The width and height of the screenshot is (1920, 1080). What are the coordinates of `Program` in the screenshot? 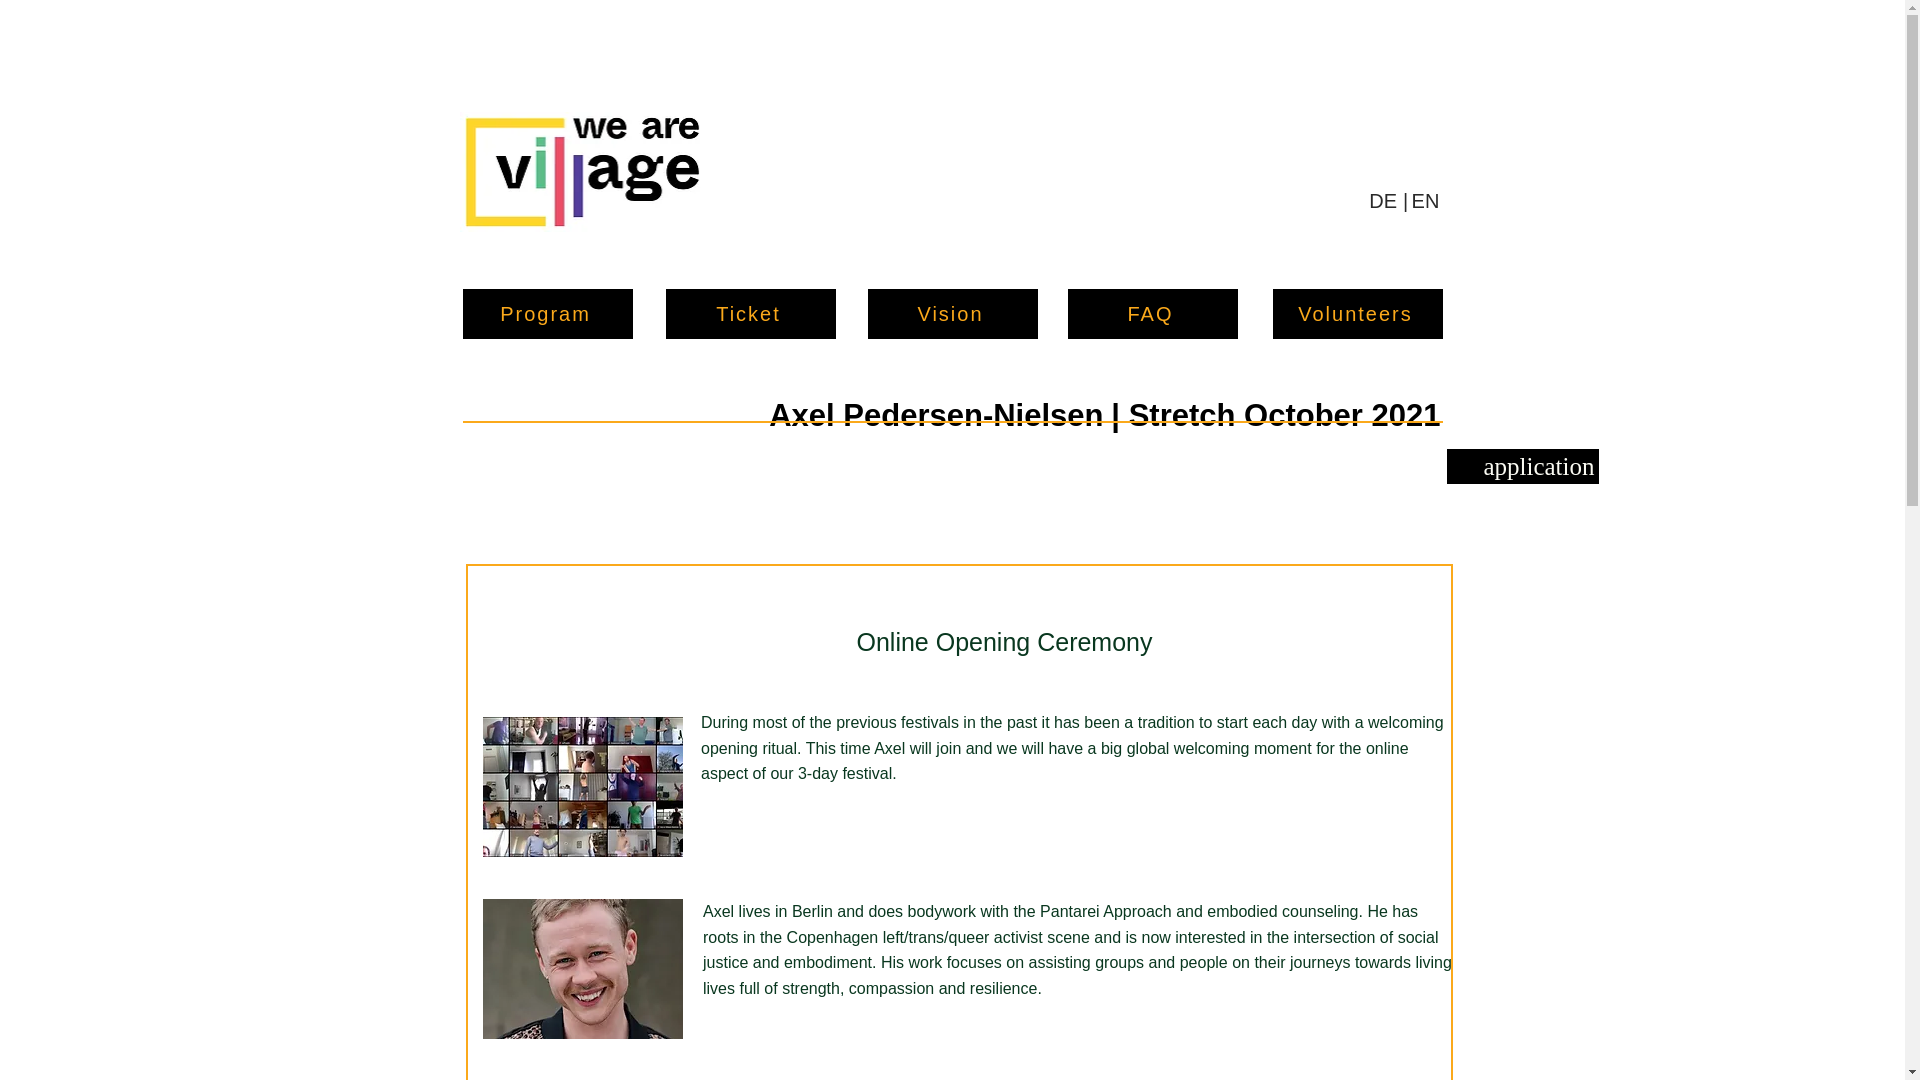 It's located at (546, 314).